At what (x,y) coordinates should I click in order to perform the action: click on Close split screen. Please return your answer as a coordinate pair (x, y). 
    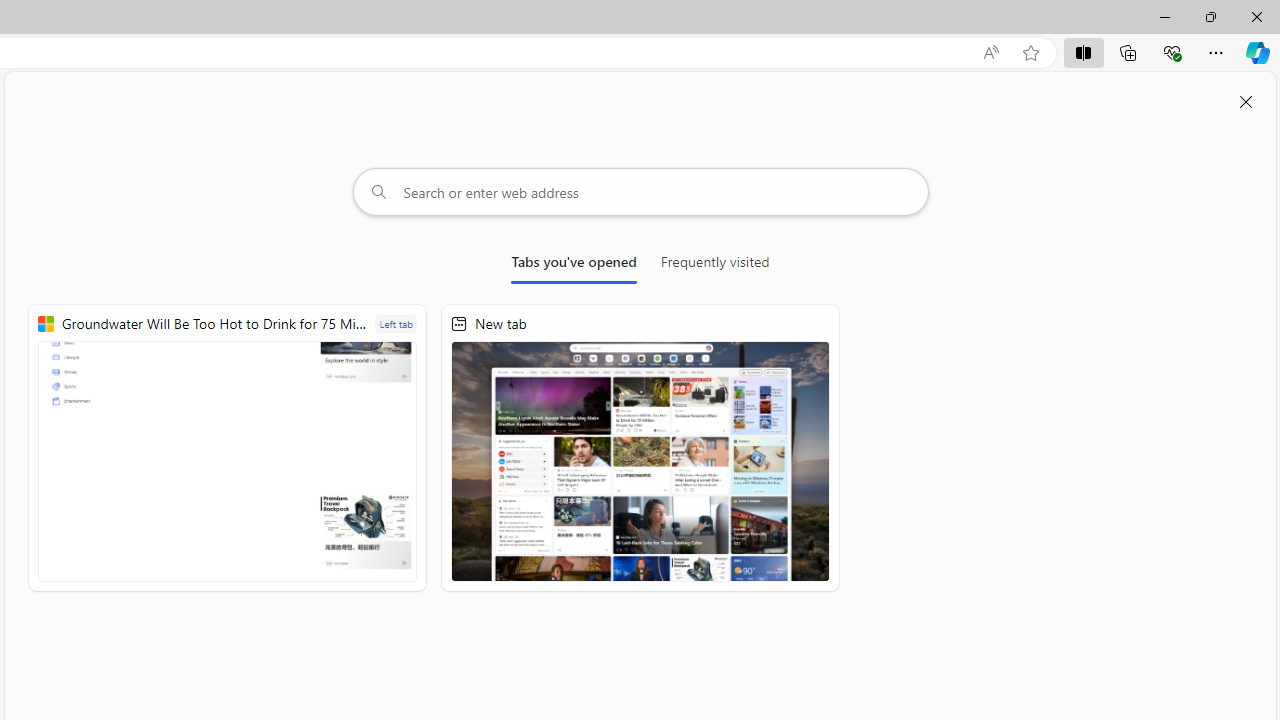
    Looking at the image, I should click on (1246, 102).